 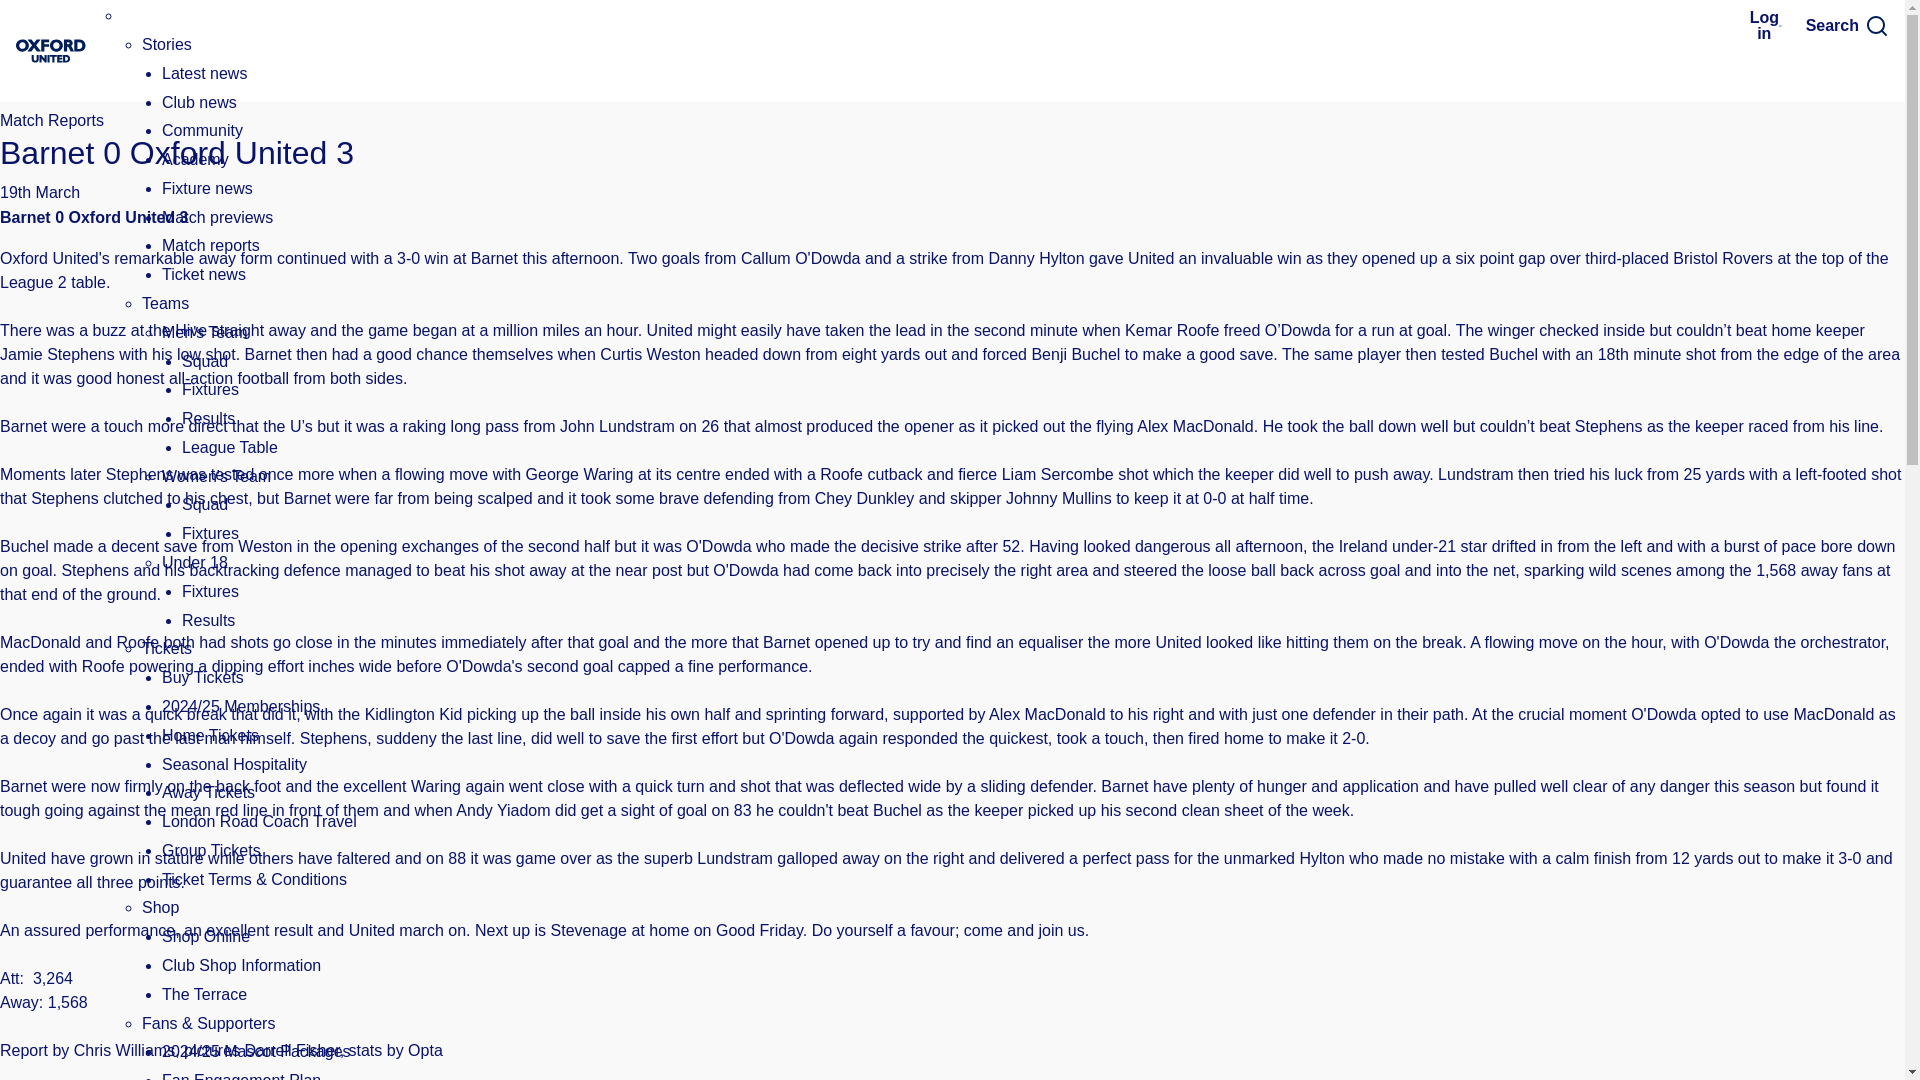 What do you see at coordinates (167, 648) in the screenshot?
I see `Tickets` at bounding box center [167, 648].